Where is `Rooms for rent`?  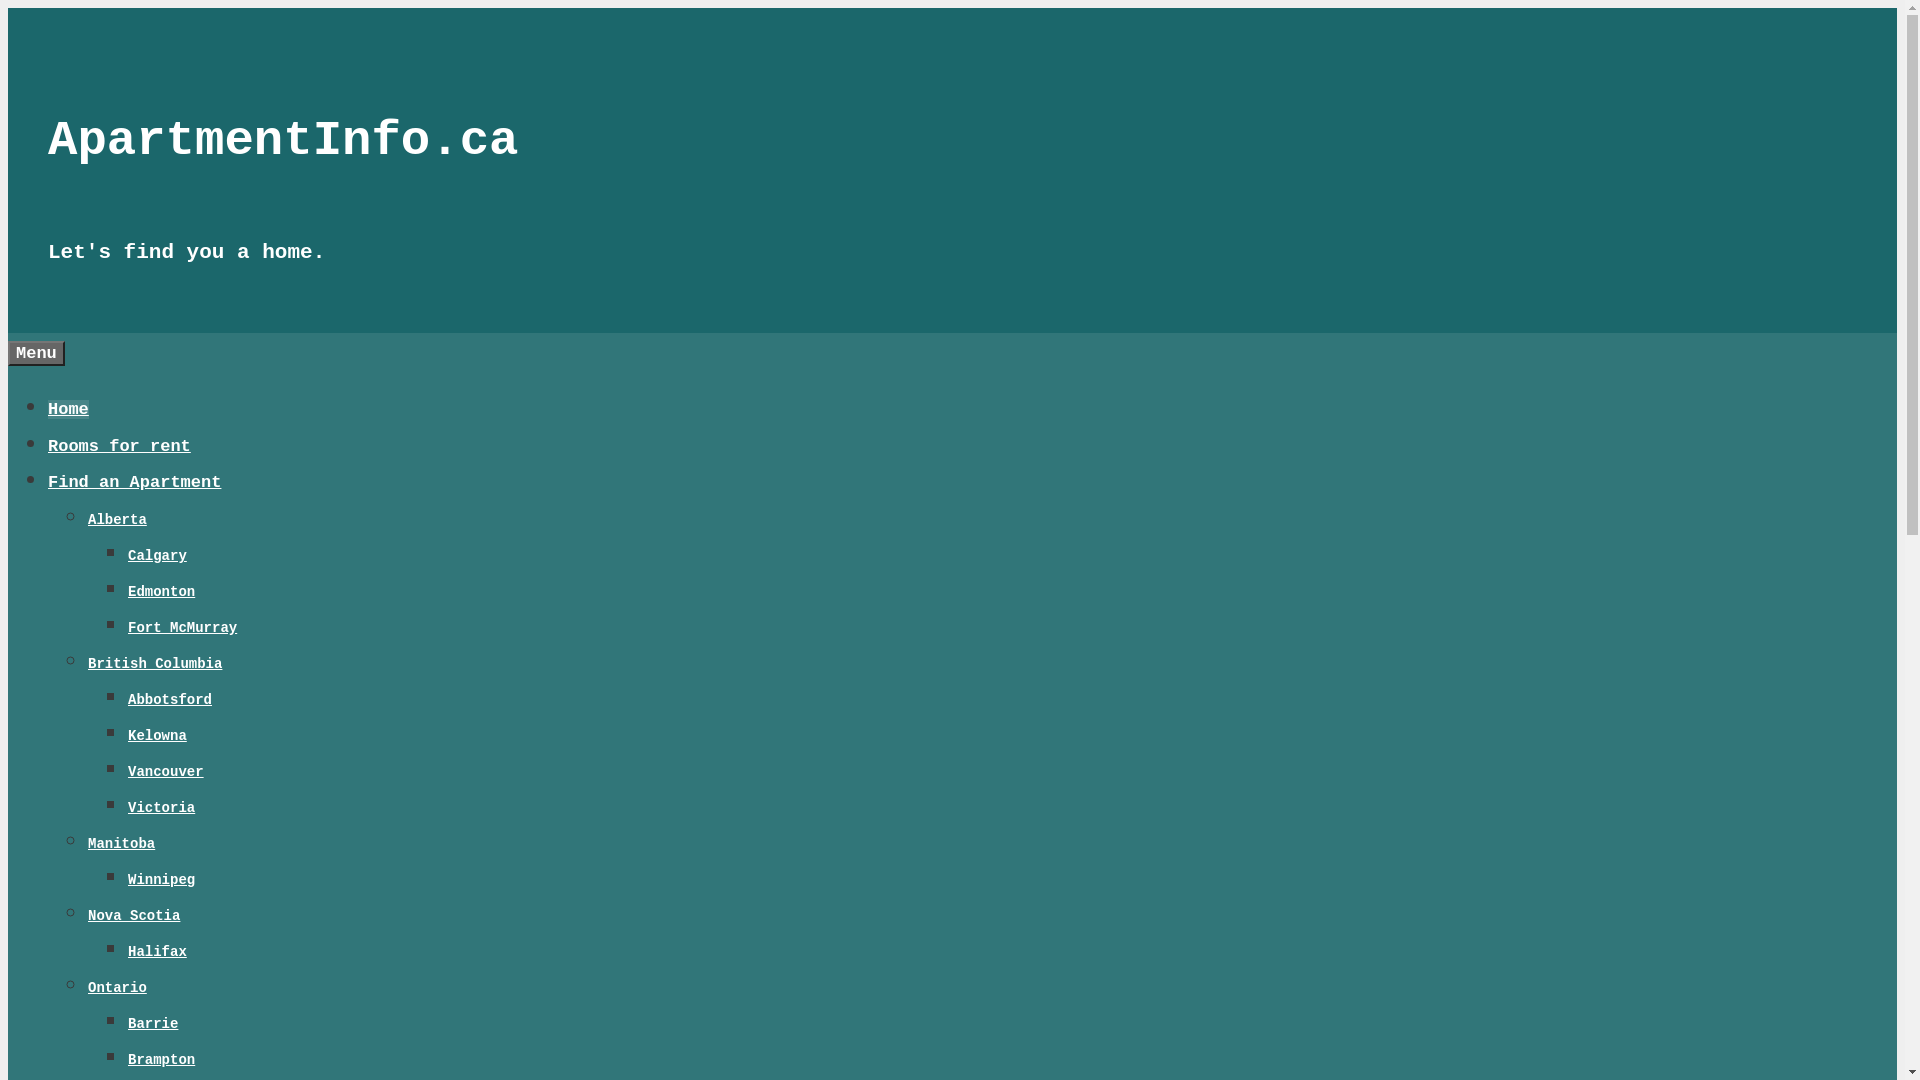 Rooms for rent is located at coordinates (120, 446).